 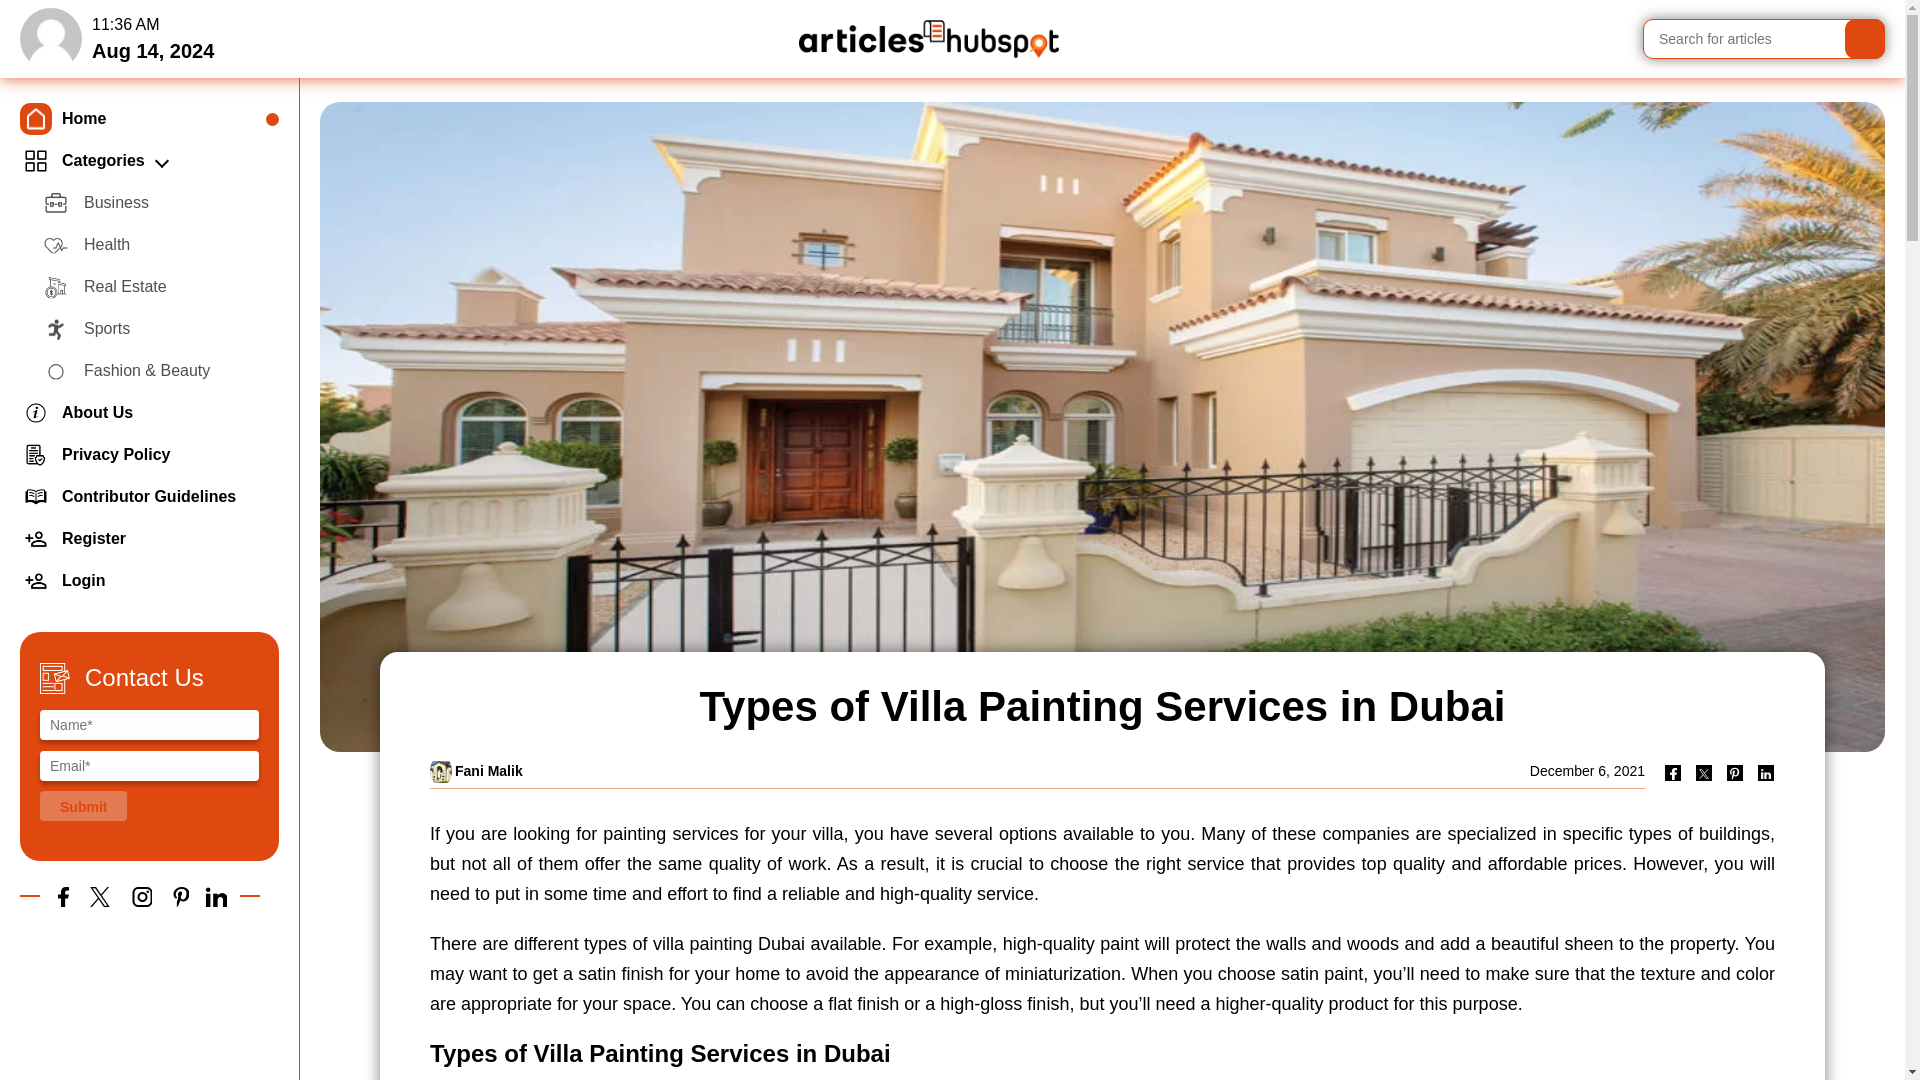 I want to click on Sports, so click(x=159, y=328).